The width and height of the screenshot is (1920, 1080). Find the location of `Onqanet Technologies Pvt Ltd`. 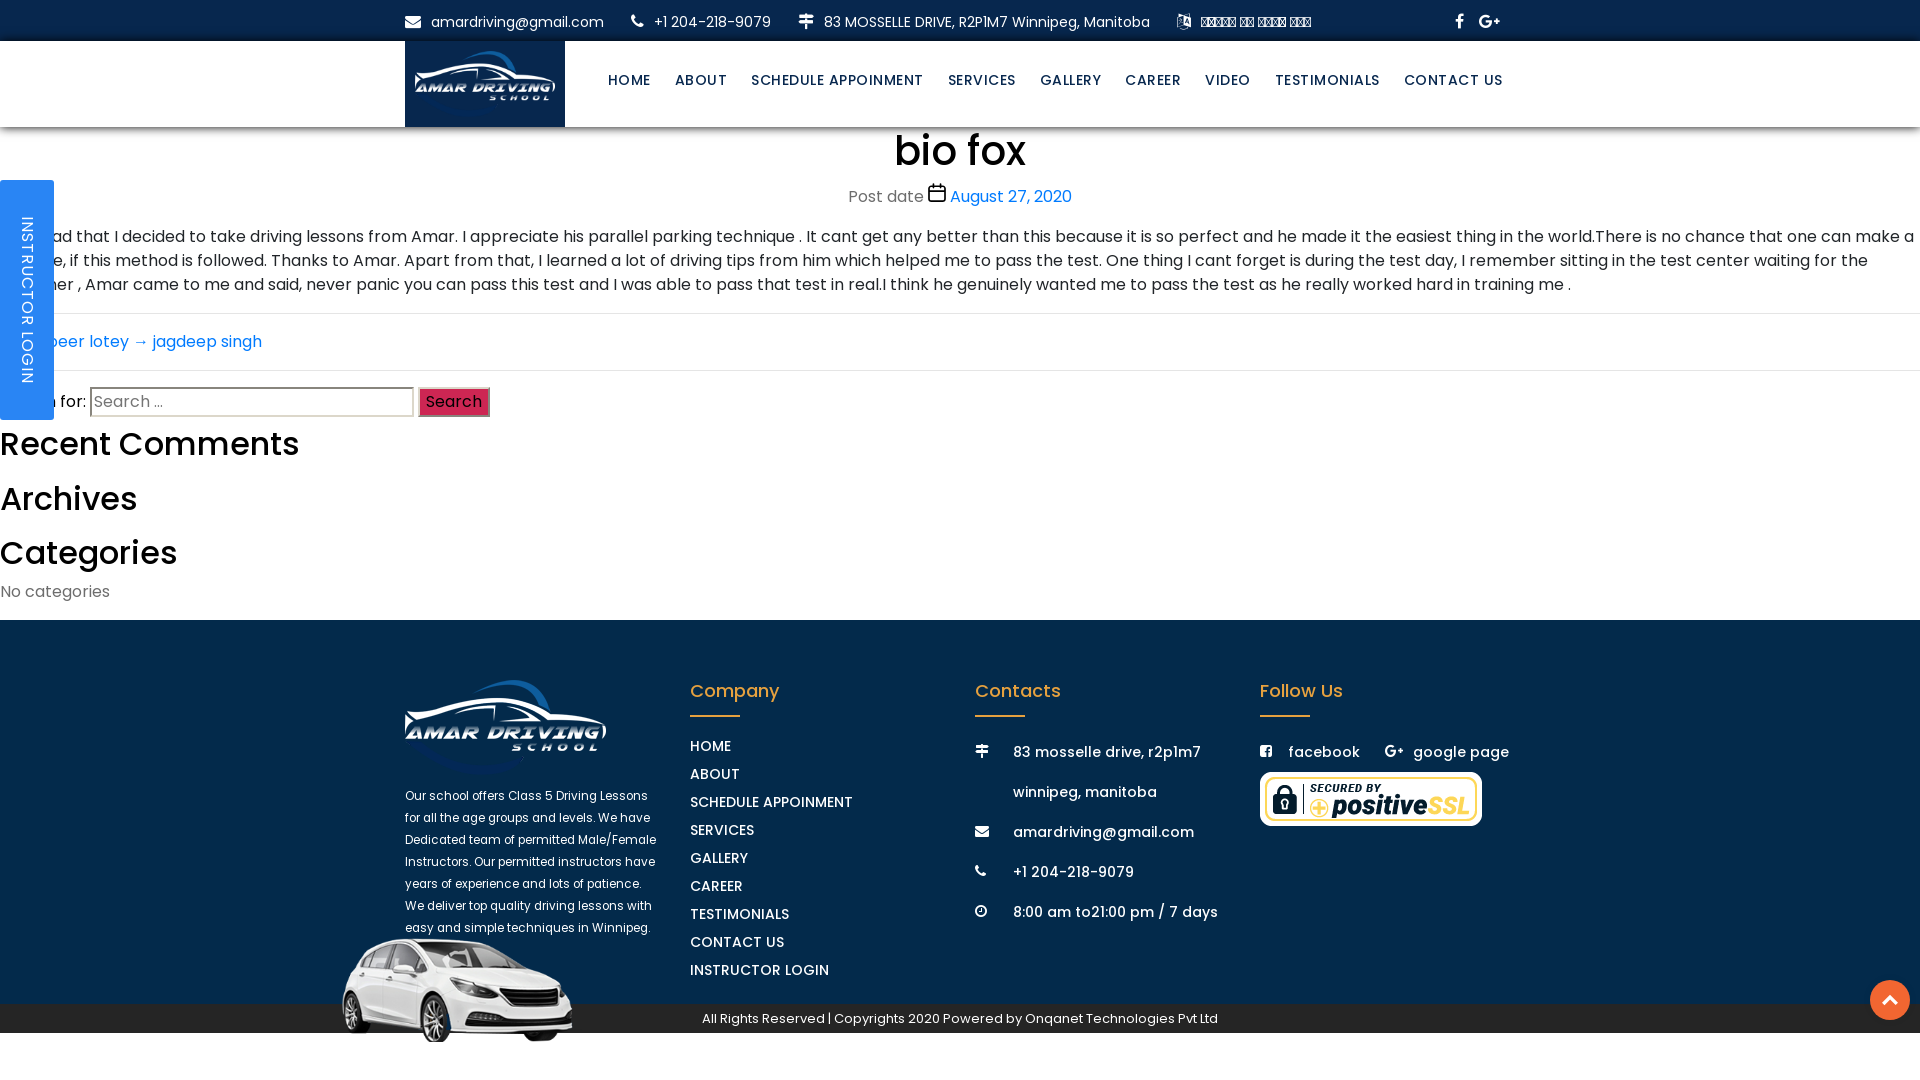

Onqanet Technologies Pvt Ltd is located at coordinates (1122, 1018).